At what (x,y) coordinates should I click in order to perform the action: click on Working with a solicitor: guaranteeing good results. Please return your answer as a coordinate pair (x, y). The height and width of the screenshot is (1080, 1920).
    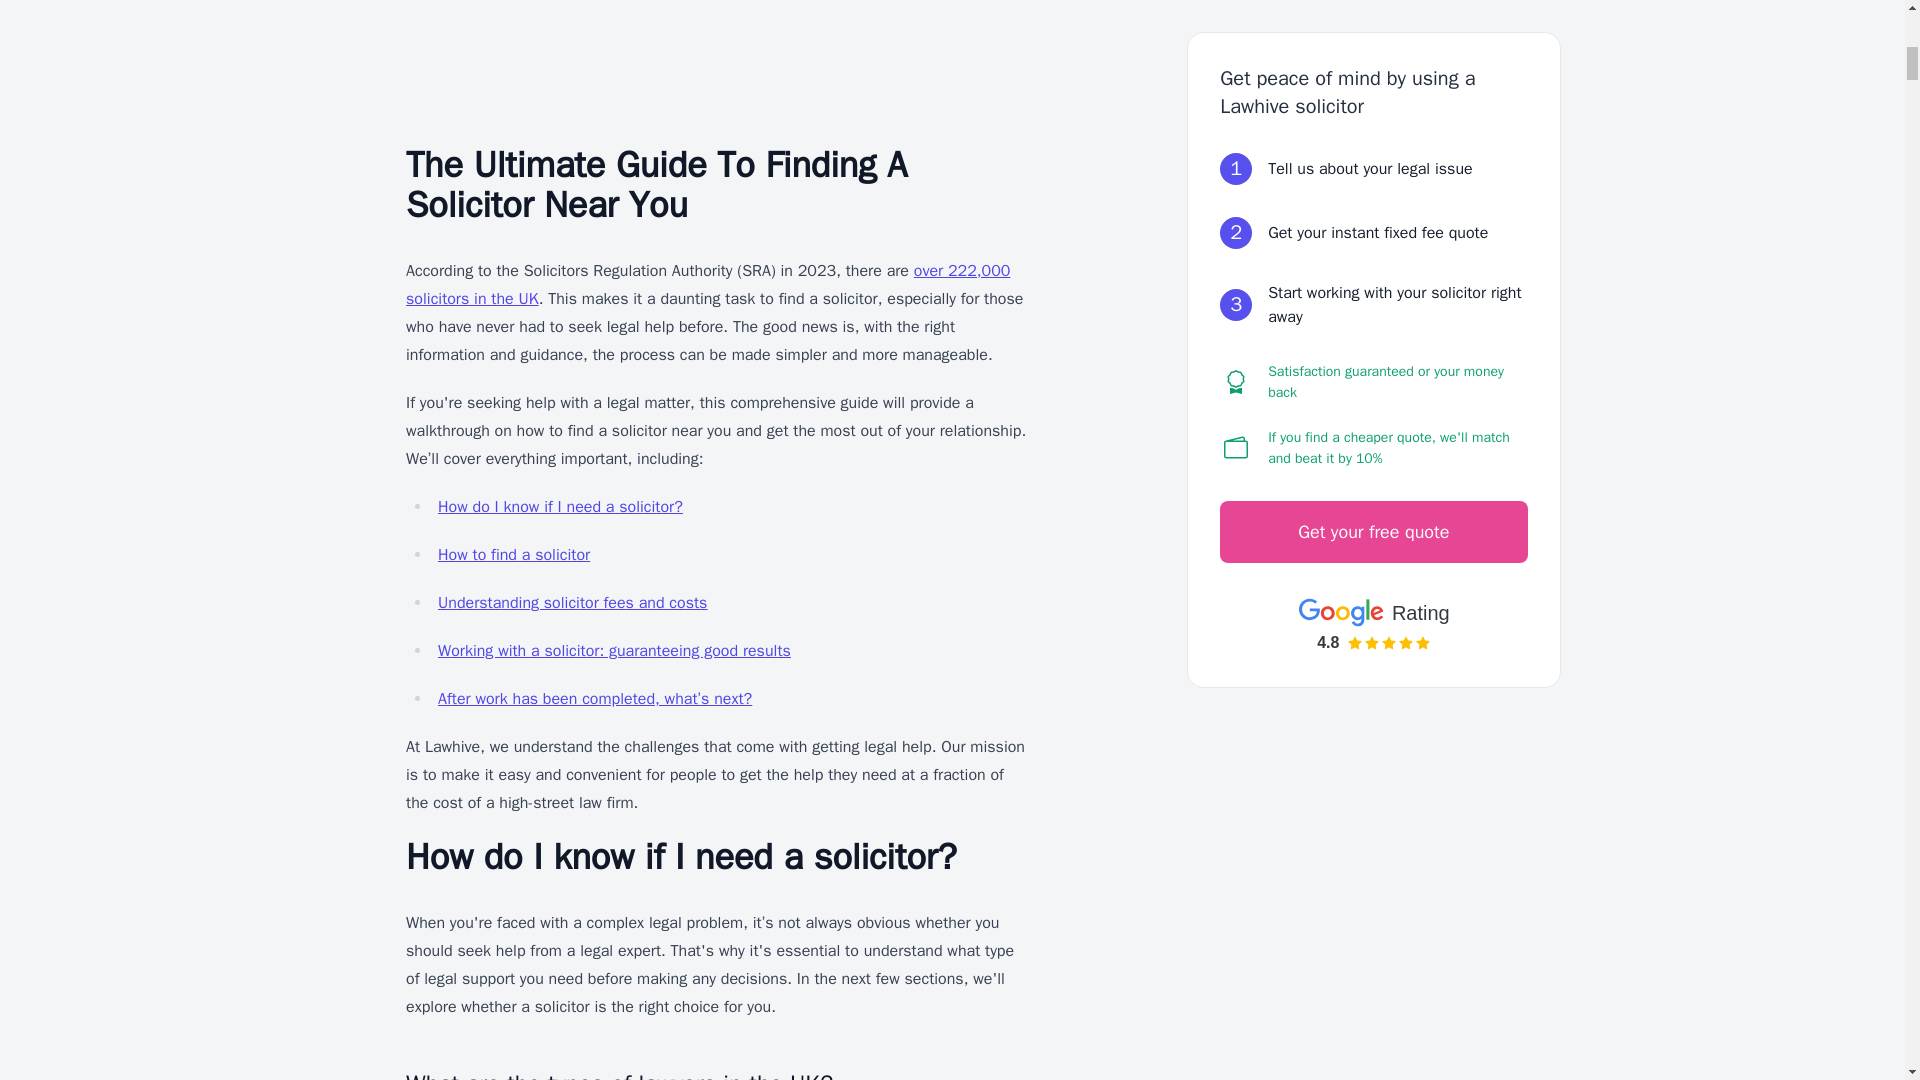
    Looking at the image, I should click on (614, 650).